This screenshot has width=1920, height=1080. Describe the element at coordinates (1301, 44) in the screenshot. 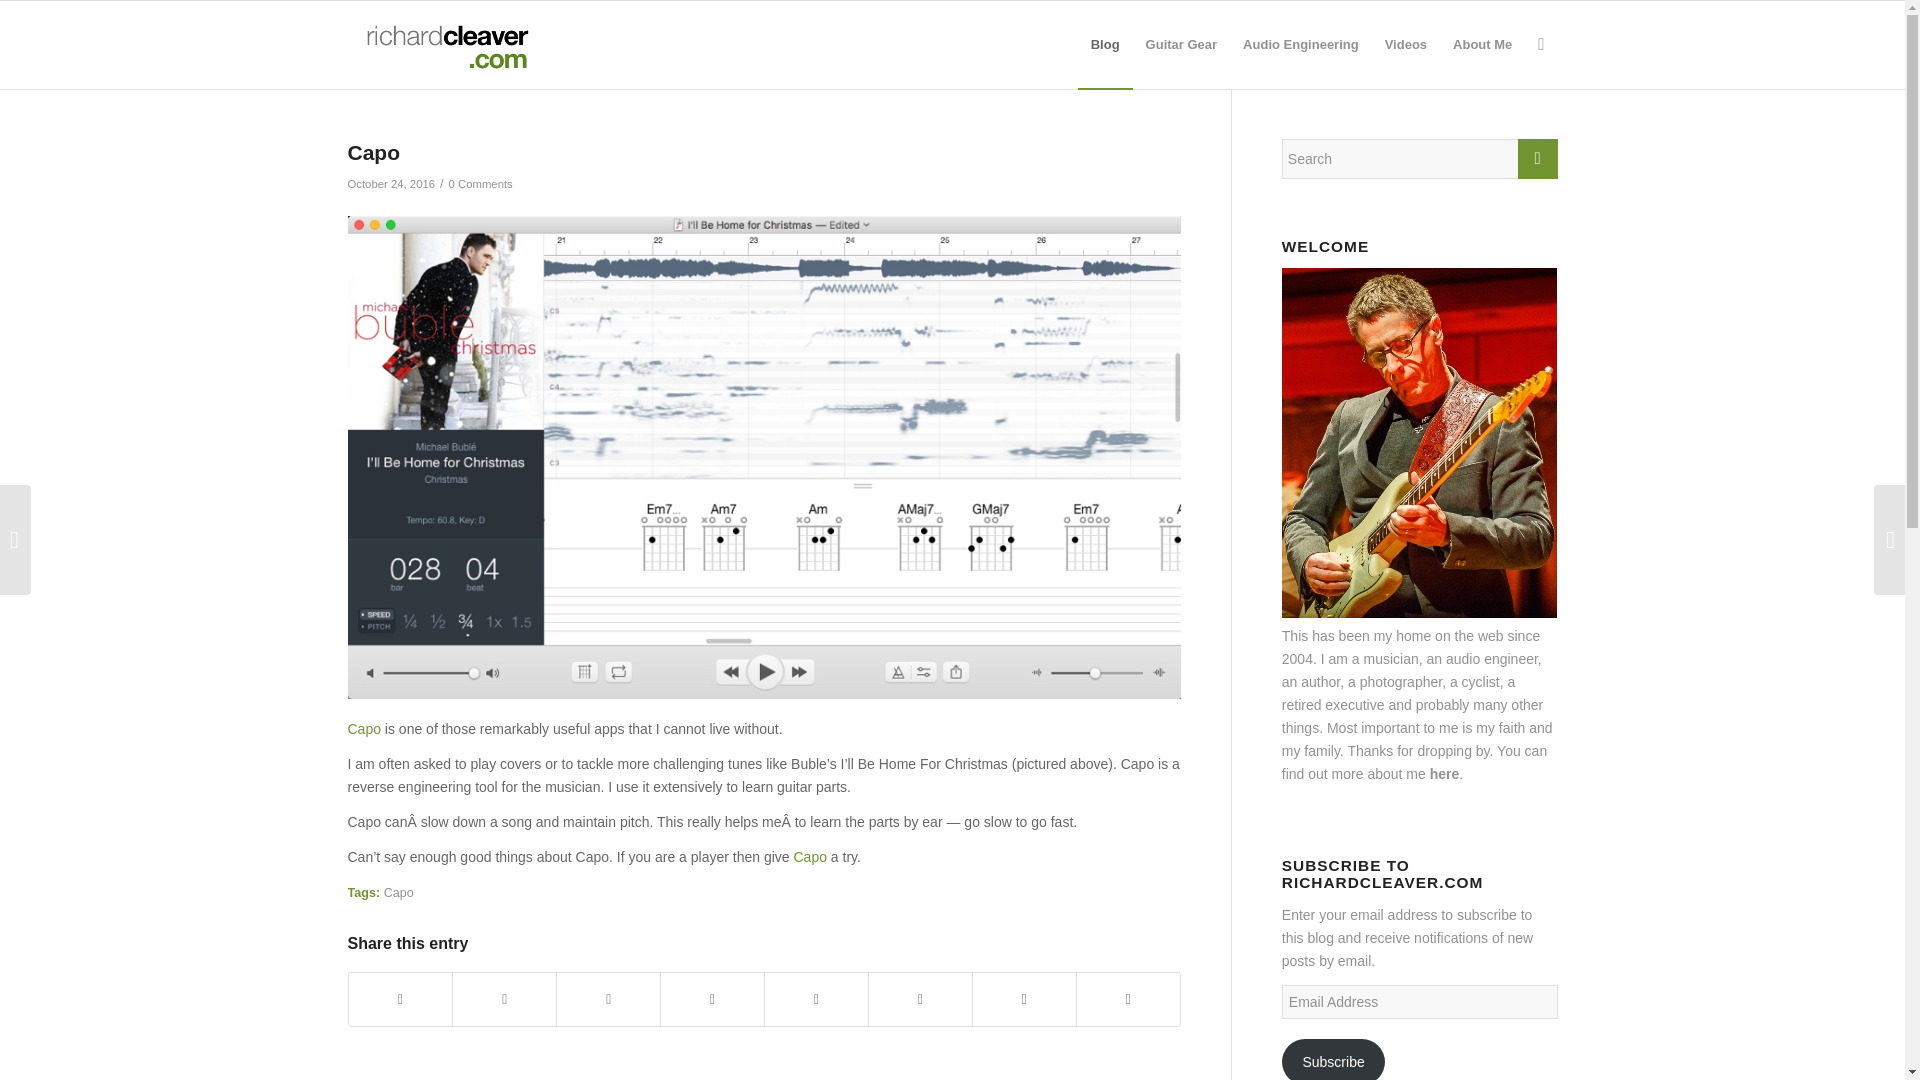

I see `Audio Engineering` at that location.